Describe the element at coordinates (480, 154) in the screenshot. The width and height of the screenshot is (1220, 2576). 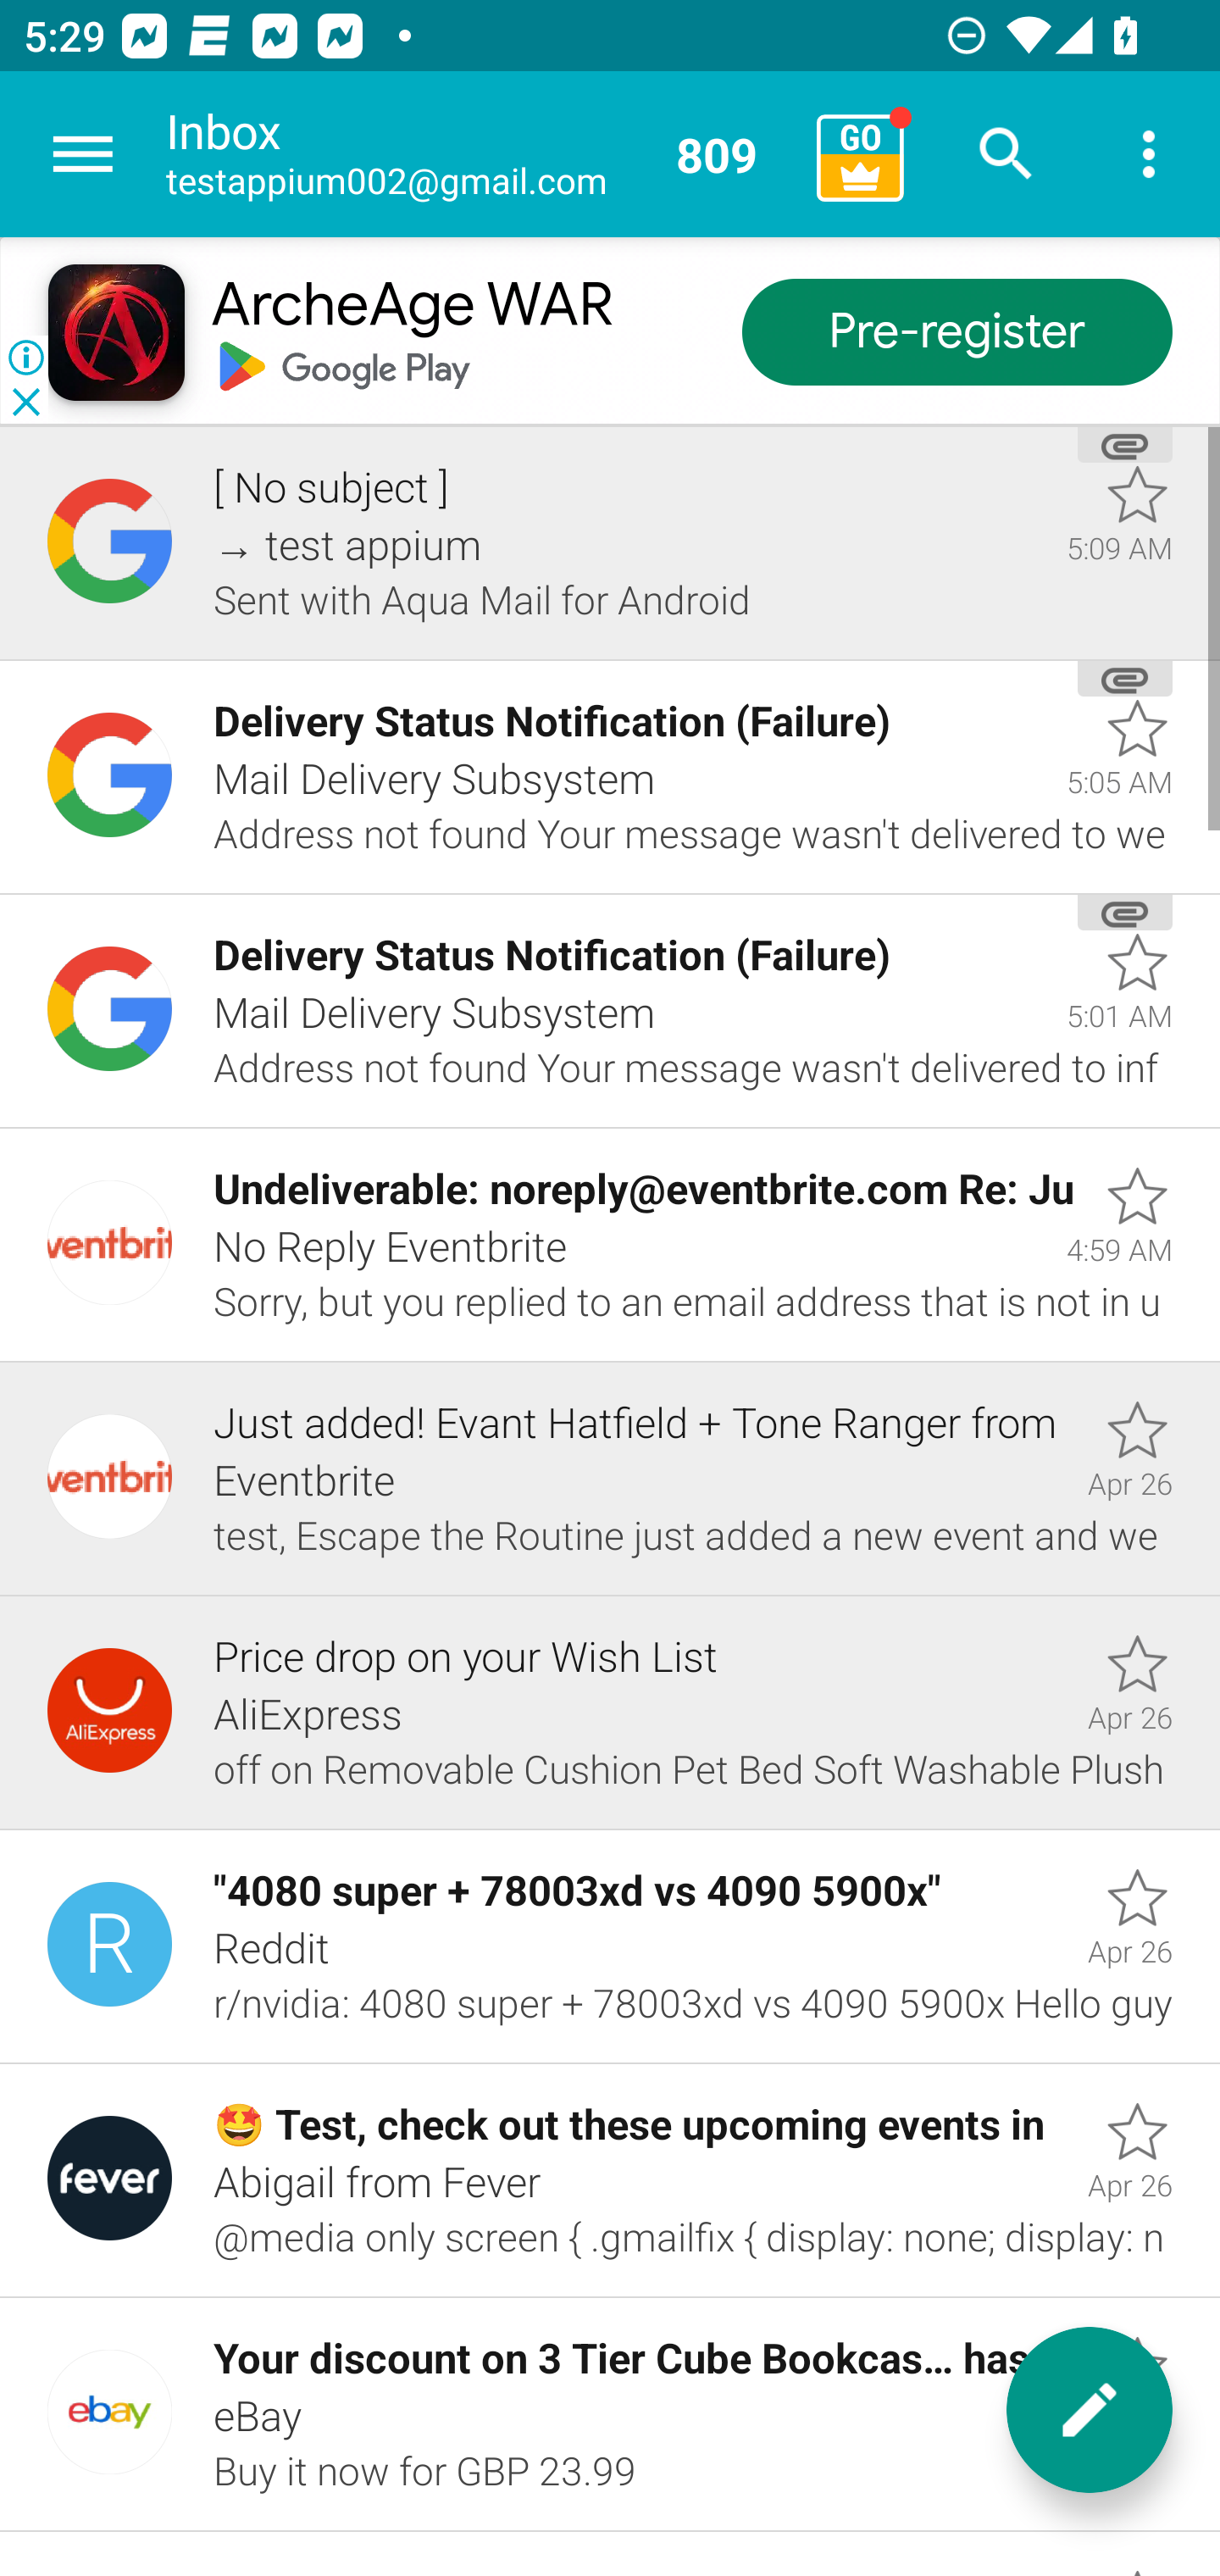
I see `Inbox testappium002@gmail.com 809` at that location.